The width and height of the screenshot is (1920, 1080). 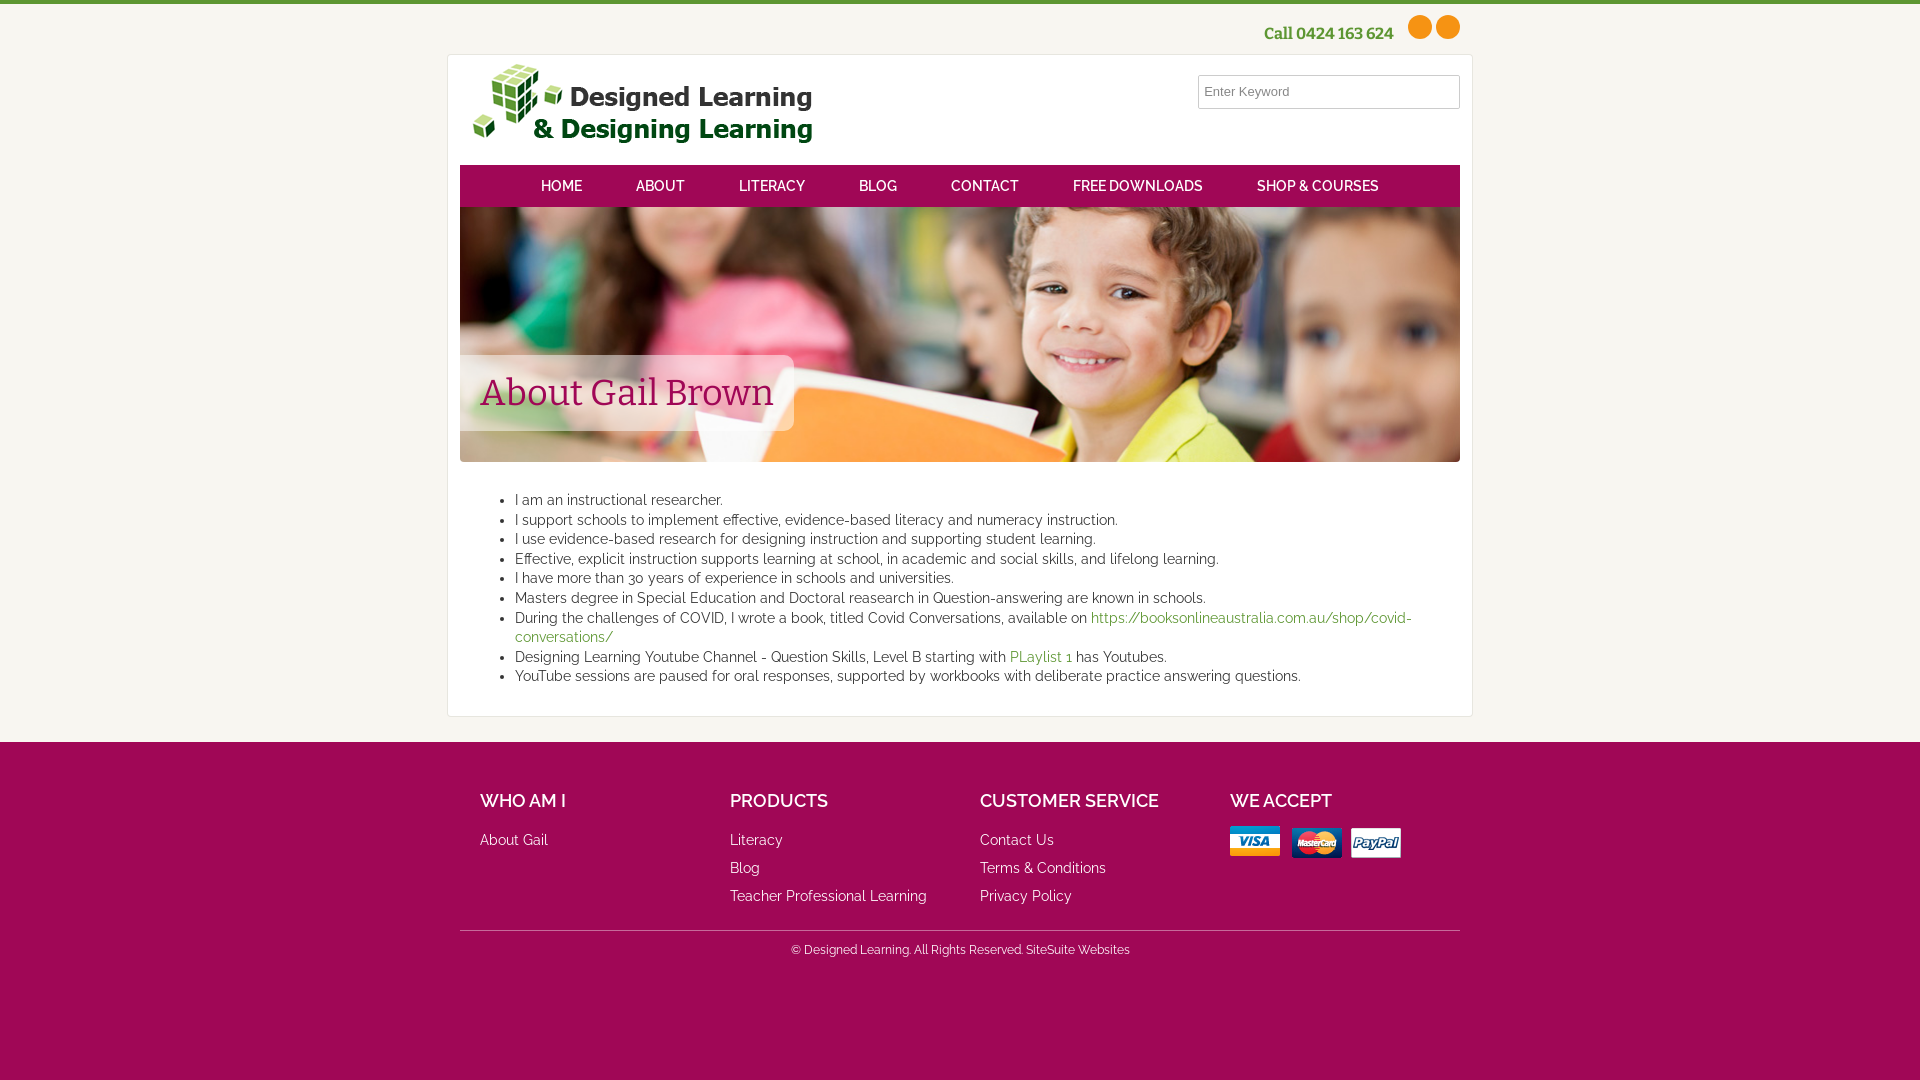 What do you see at coordinates (1016, 840) in the screenshot?
I see `Contact Us` at bounding box center [1016, 840].